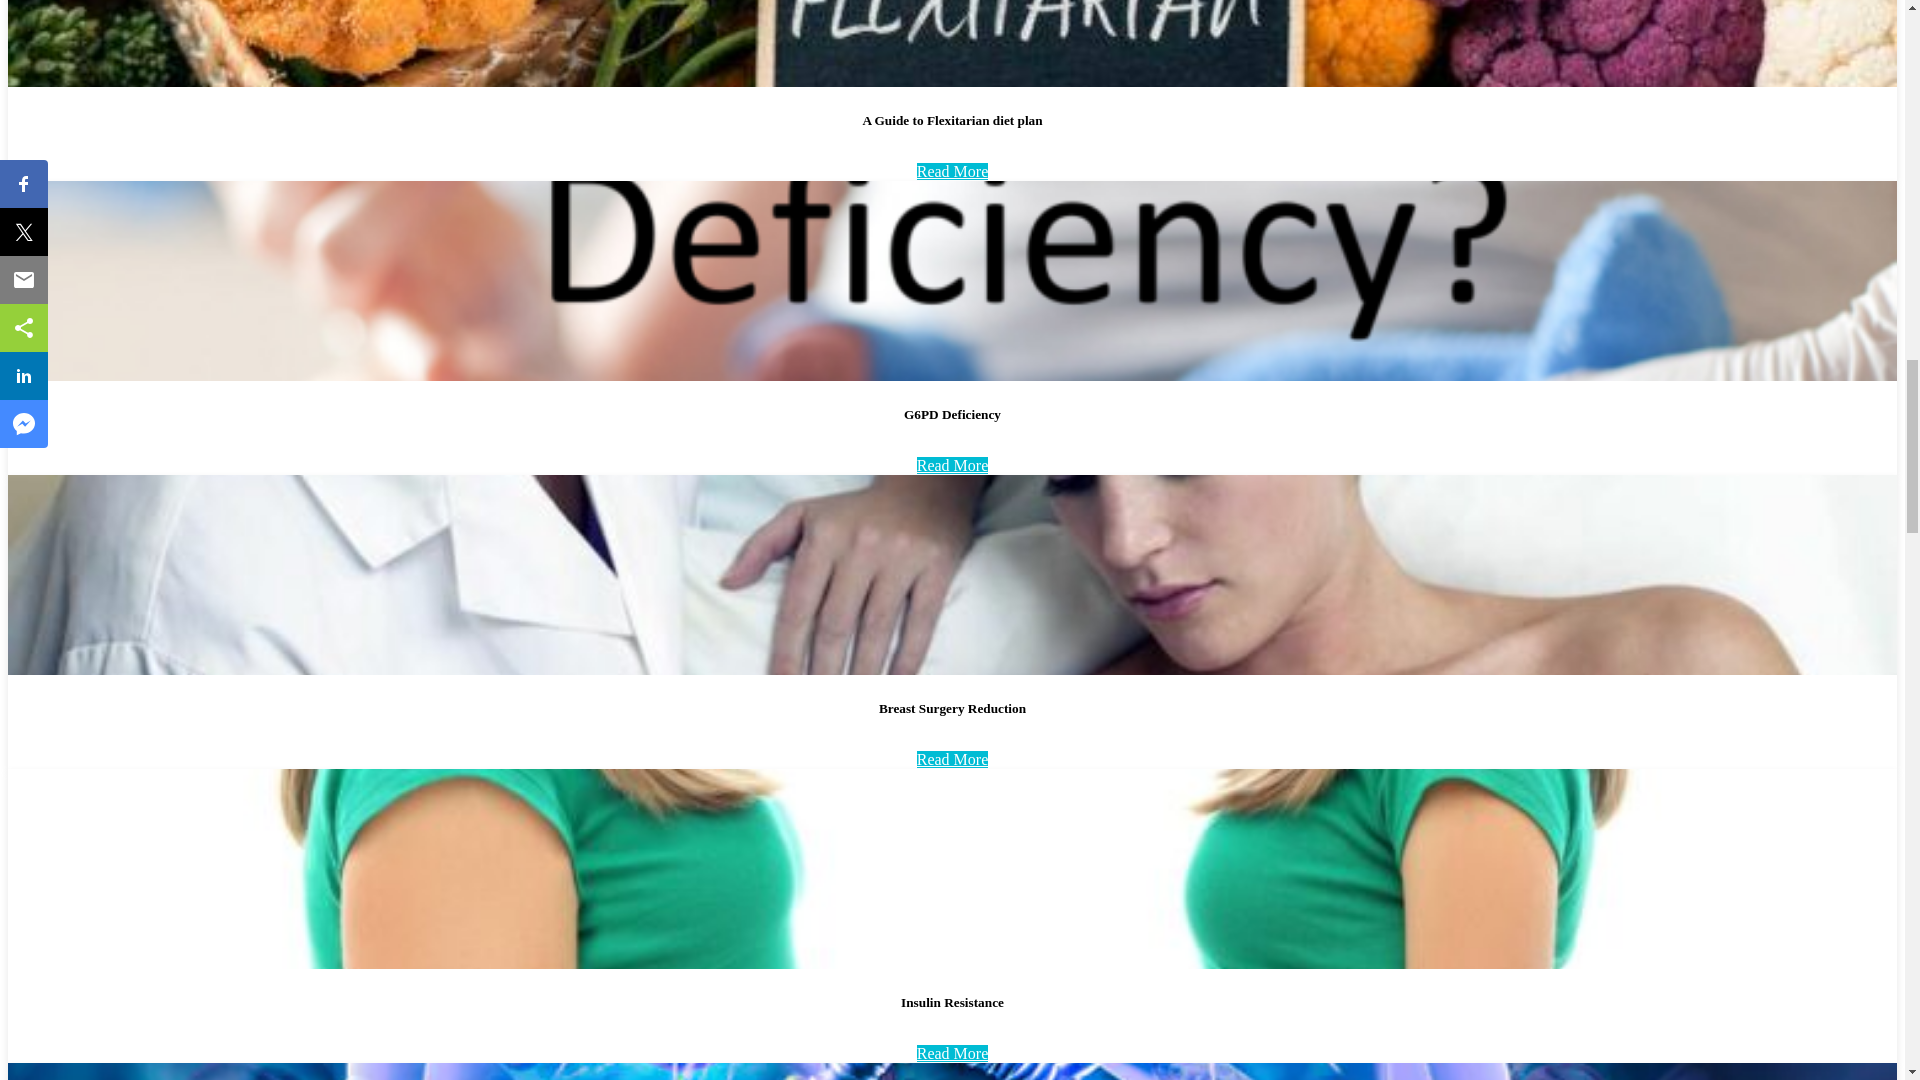  I want to click on Read More, so click(952, 465).